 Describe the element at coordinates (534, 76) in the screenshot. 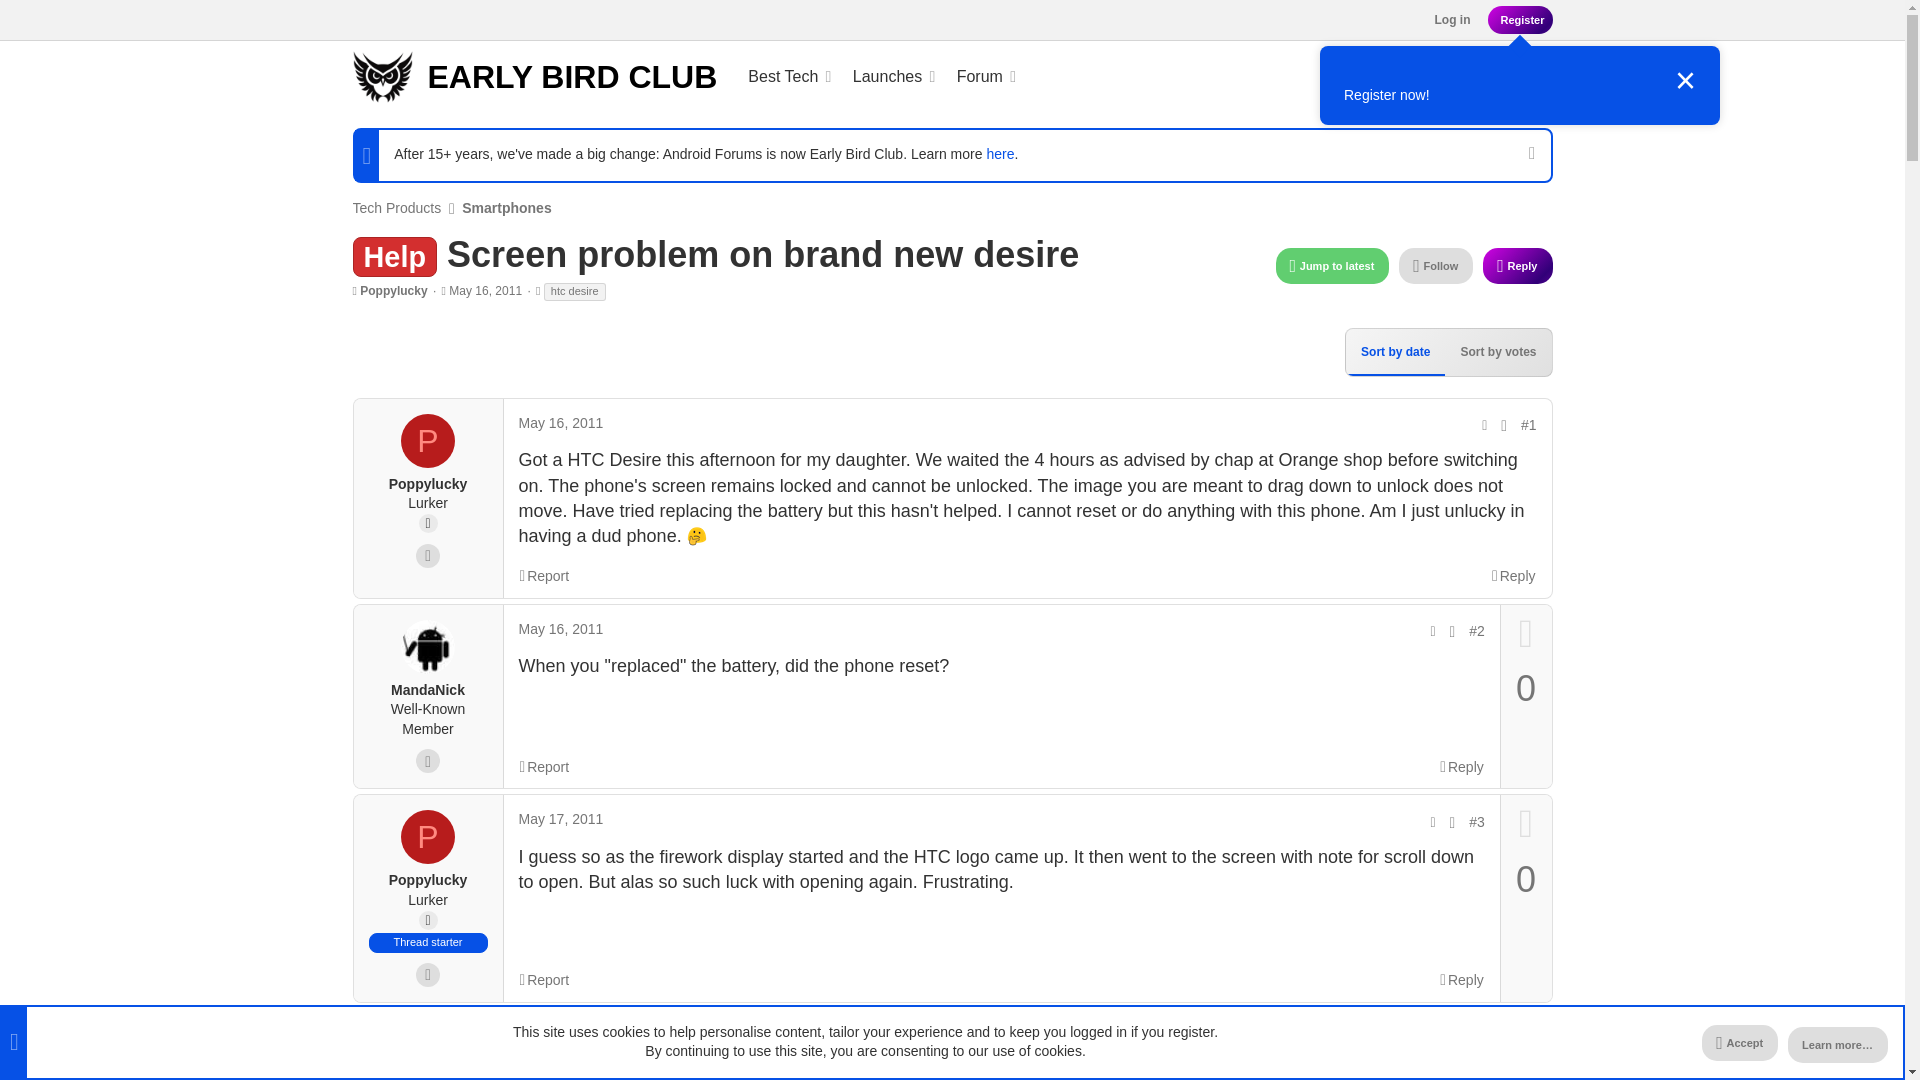

I see `Best Tech` at that location.